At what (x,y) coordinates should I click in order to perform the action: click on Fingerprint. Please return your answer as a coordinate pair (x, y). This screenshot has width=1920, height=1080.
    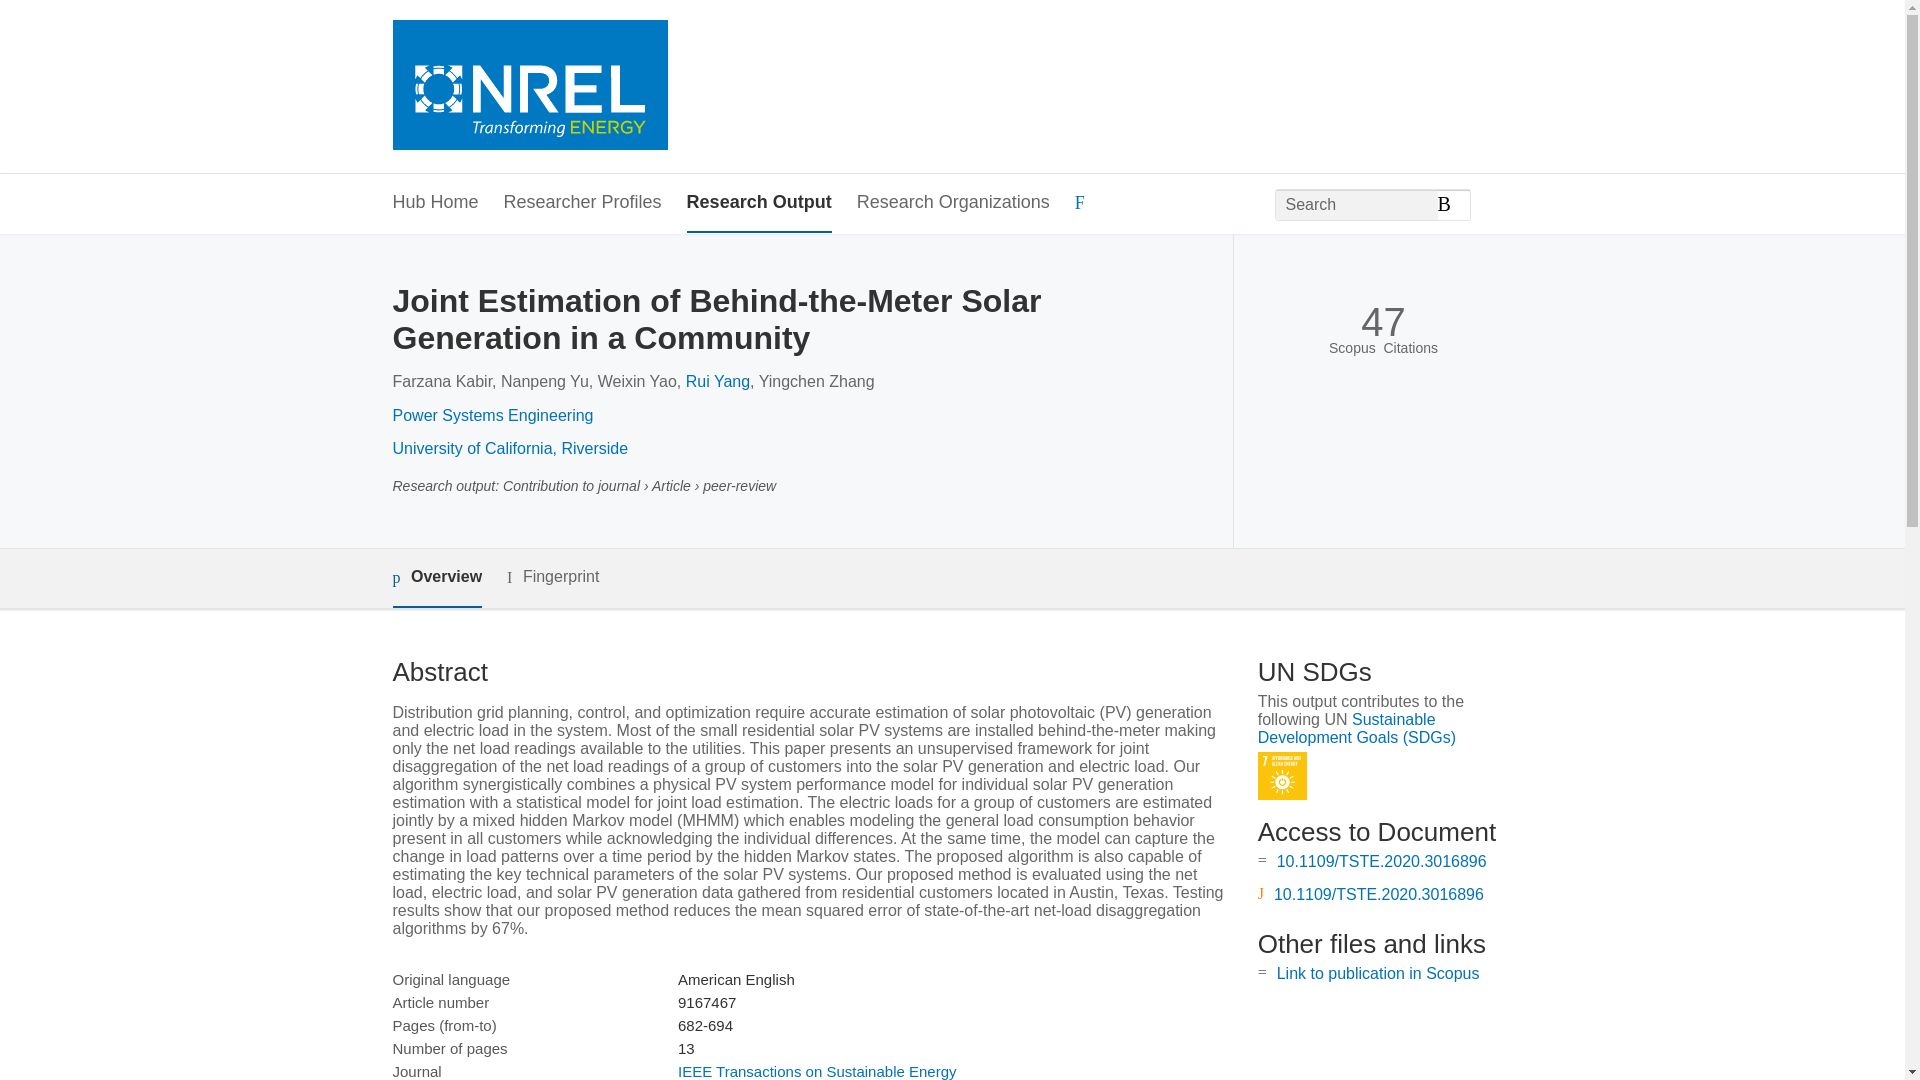
    Looking at the image, I should click on (552, 576).